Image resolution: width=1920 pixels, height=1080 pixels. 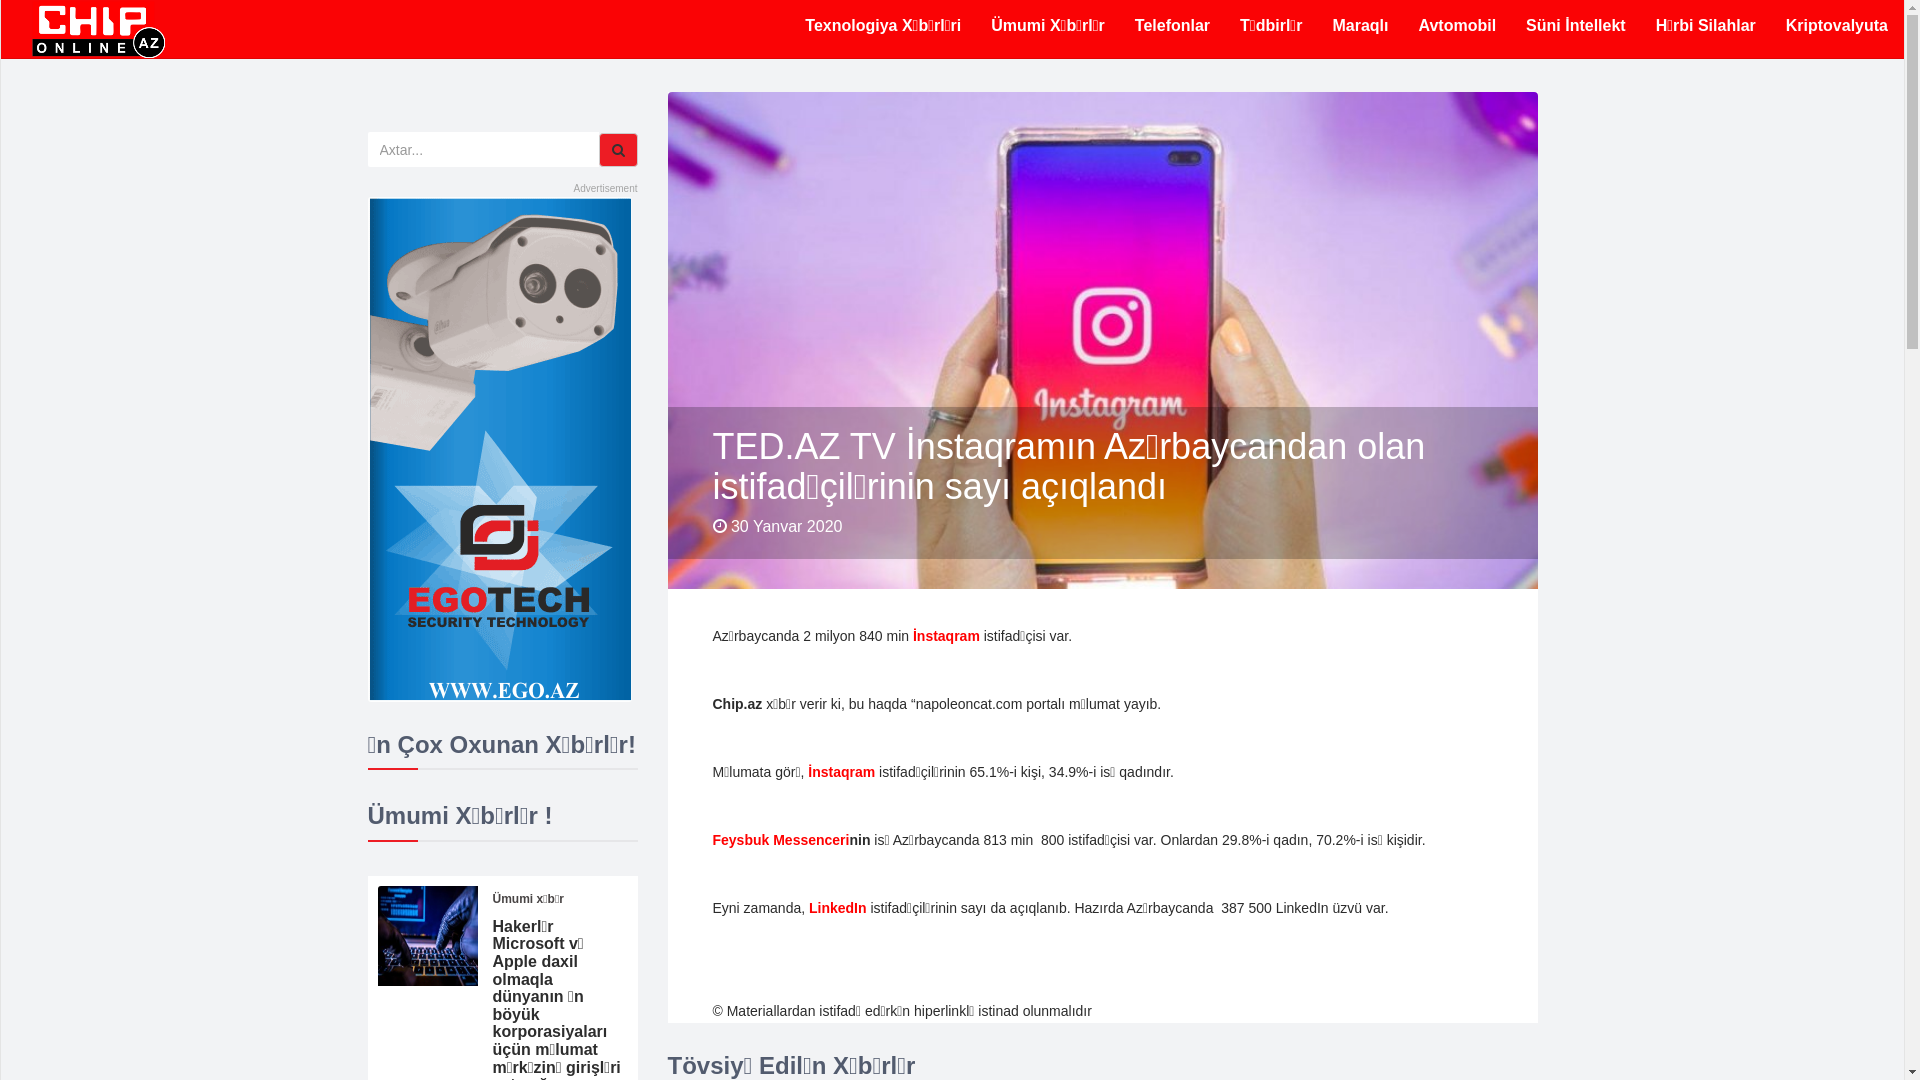 What do you see at coordinates (838, 908) in the screenshot?
I see ` LinkedIn ` at bounding box center [838, 908].